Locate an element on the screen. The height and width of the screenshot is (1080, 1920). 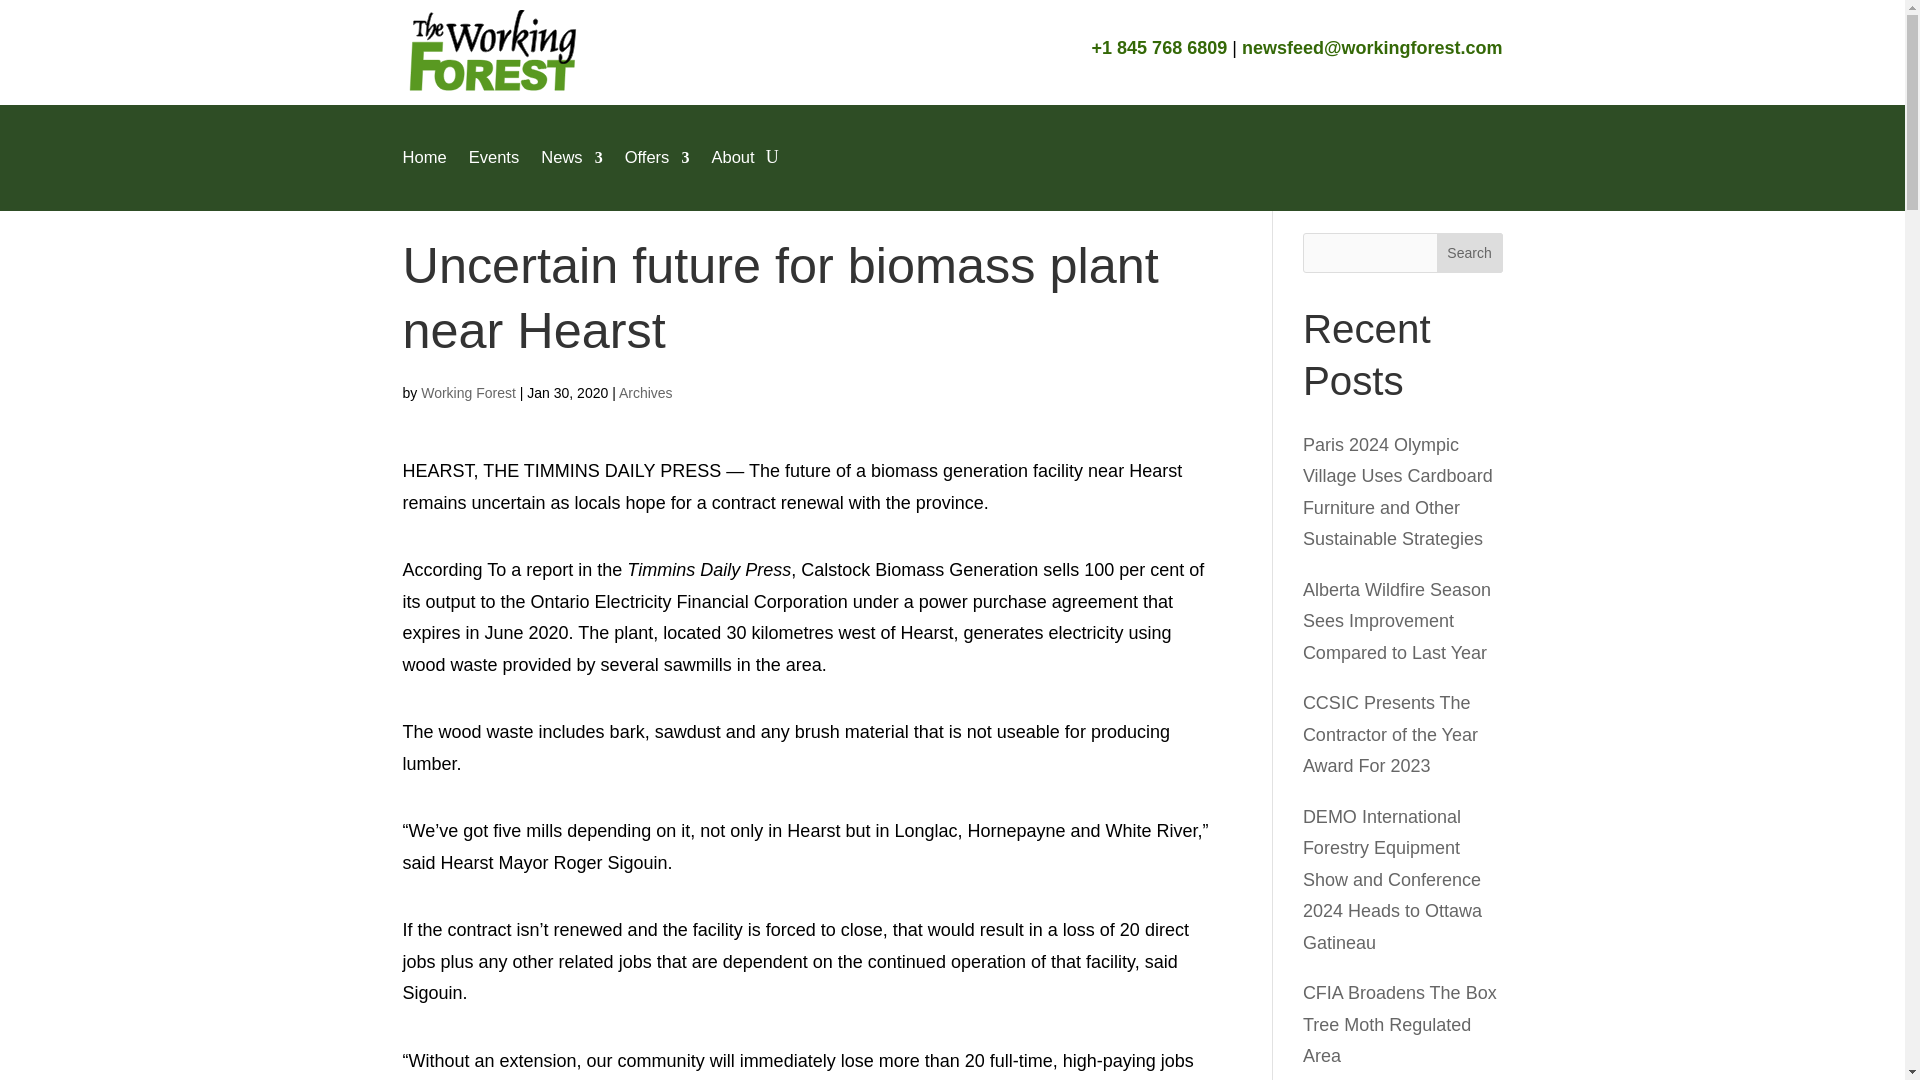
Posts by Working Forest is located at coordinates (468, 392).